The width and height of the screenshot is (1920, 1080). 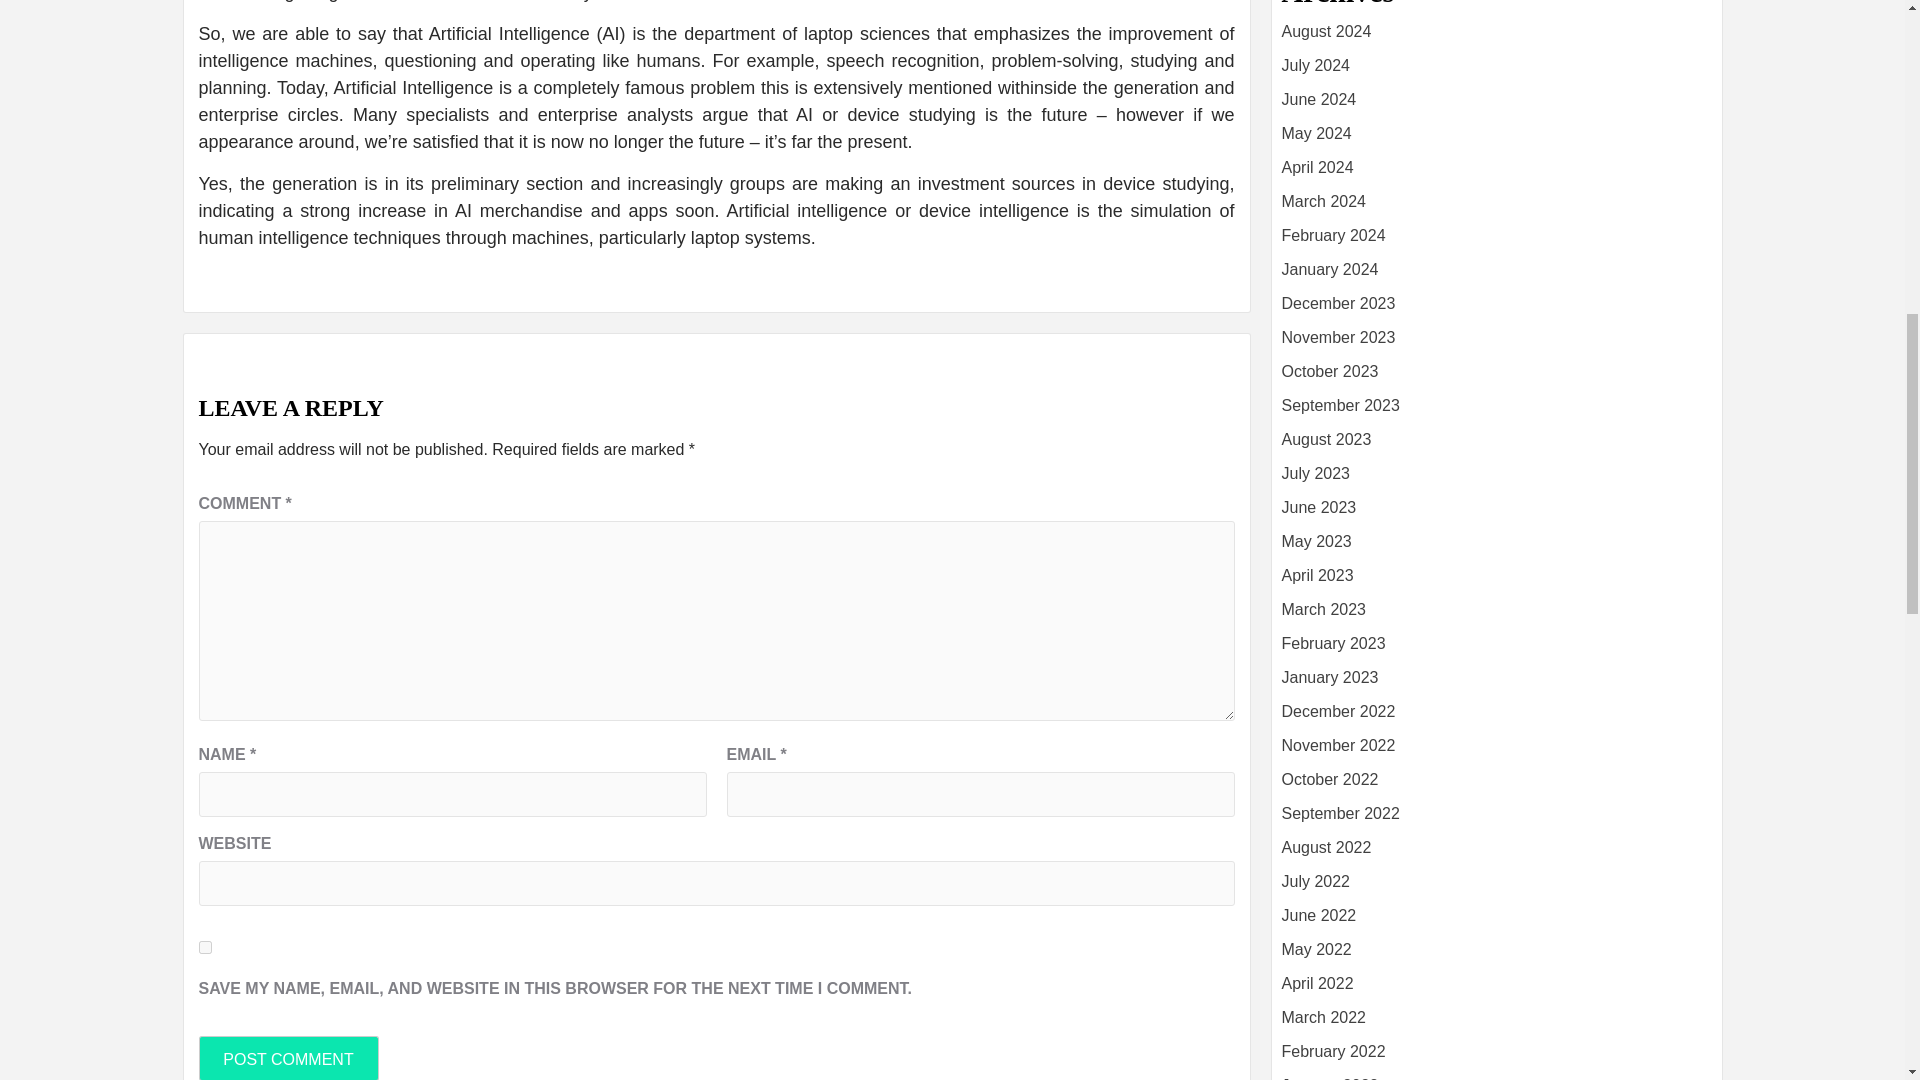 What do you see at coordinates (1324, 201) in the screenshot?
I see `March 2024` at bounding box center [1324, 201].